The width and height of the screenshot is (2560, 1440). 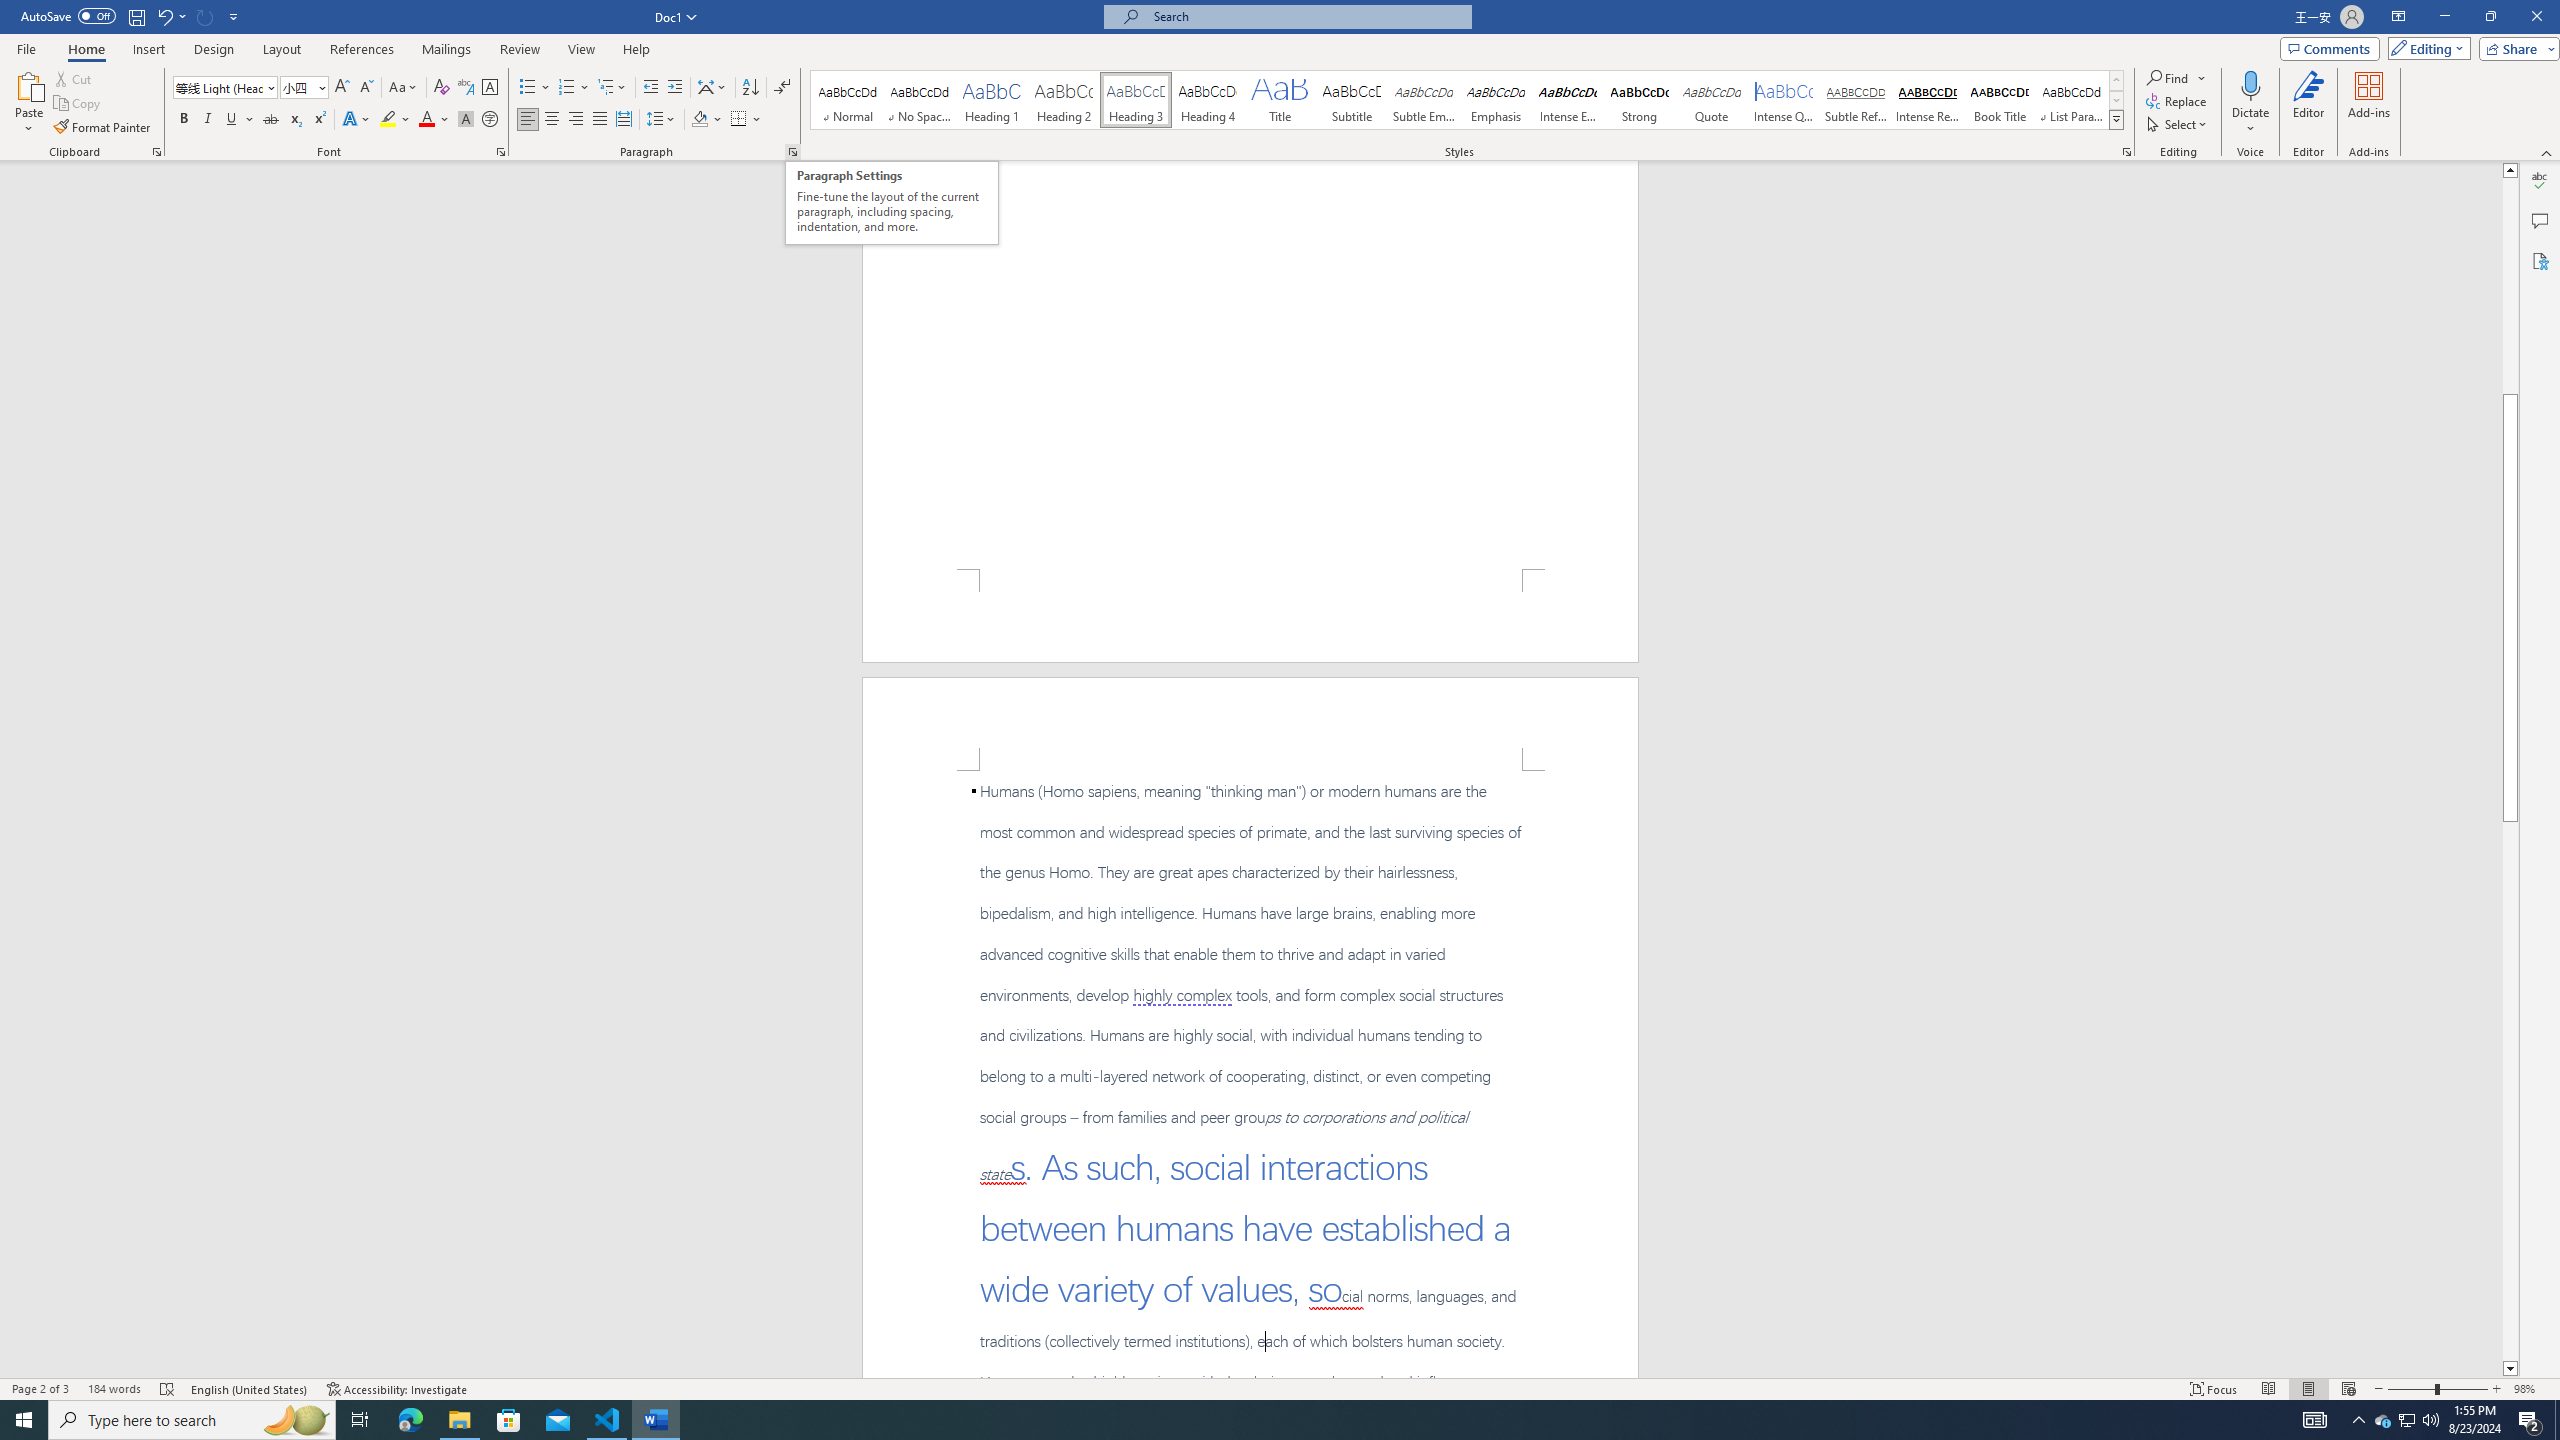 What do you see at coordinates (1064, 100) in the screenshot?
I see `Heading 2` at bounding box center [1064, 100].